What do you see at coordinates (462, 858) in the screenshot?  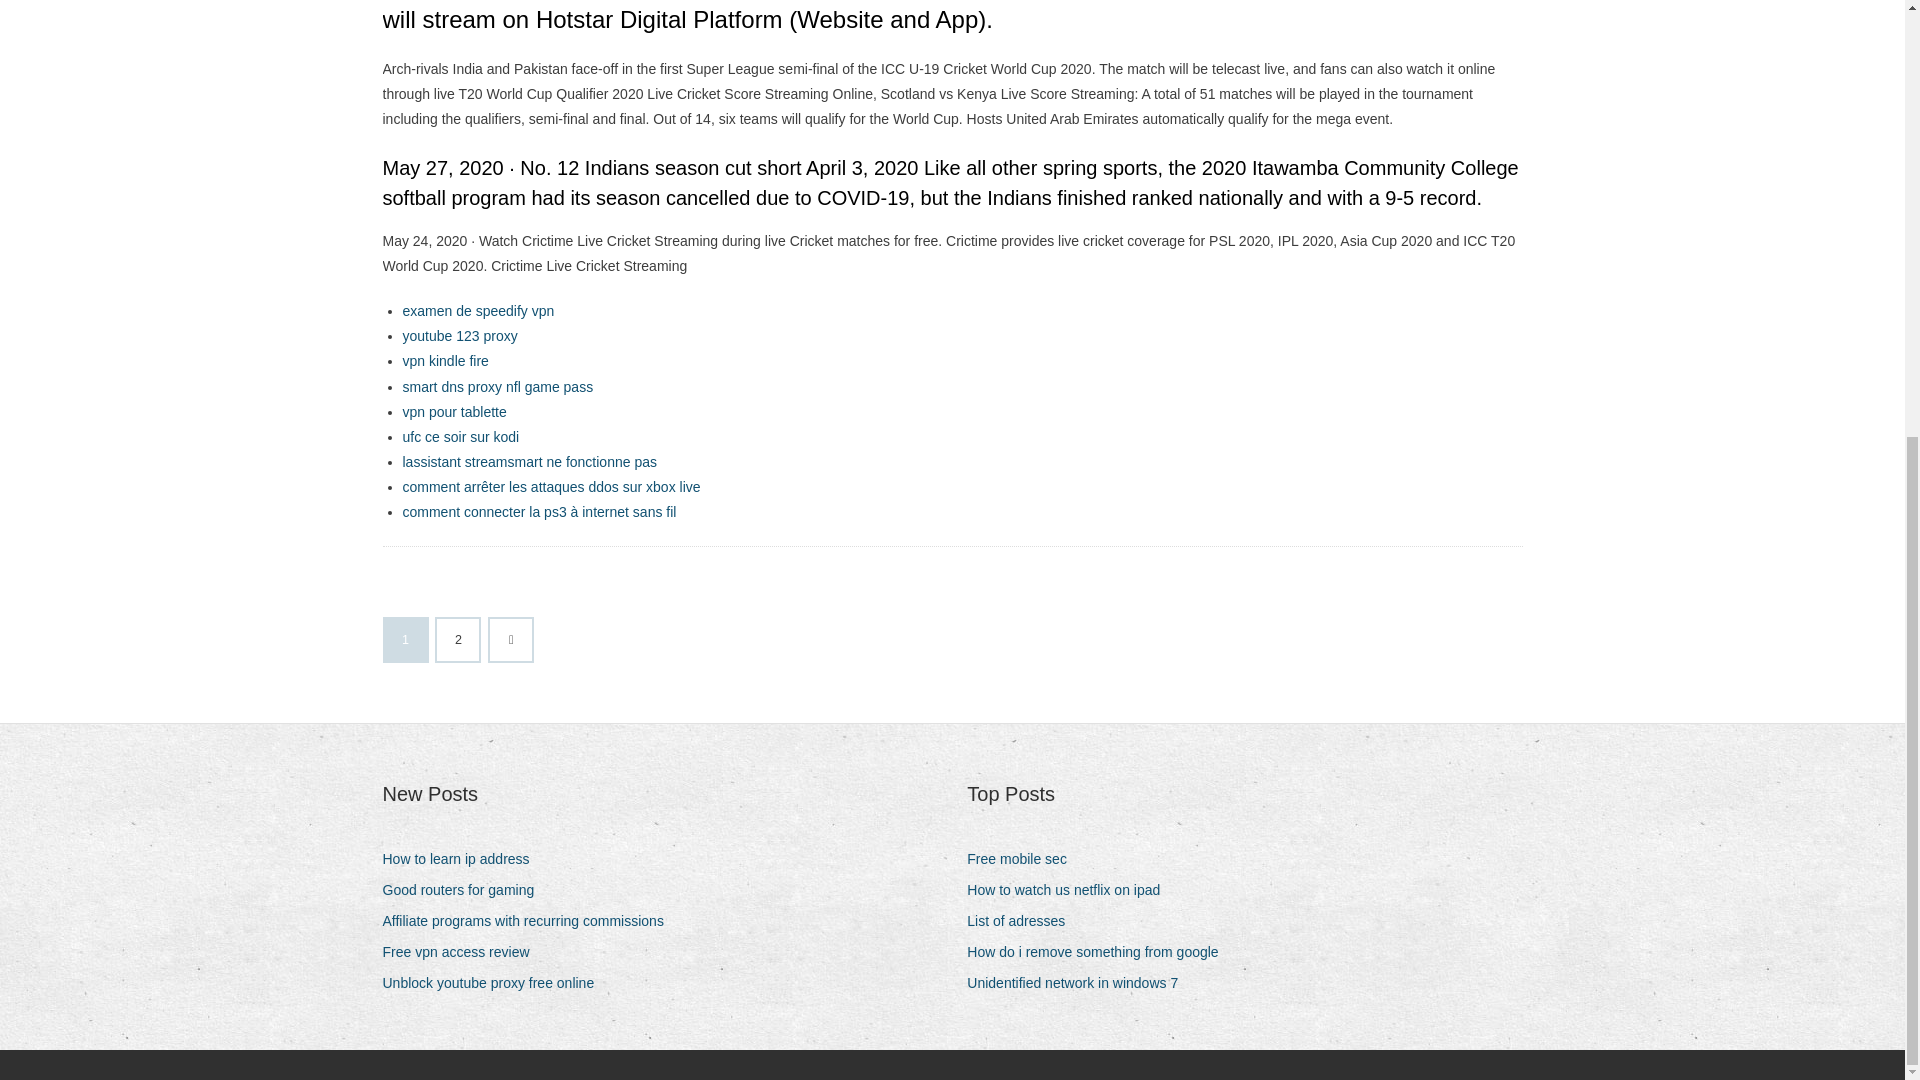 I see `How to learn ip address` at bounding box center [462, 858].